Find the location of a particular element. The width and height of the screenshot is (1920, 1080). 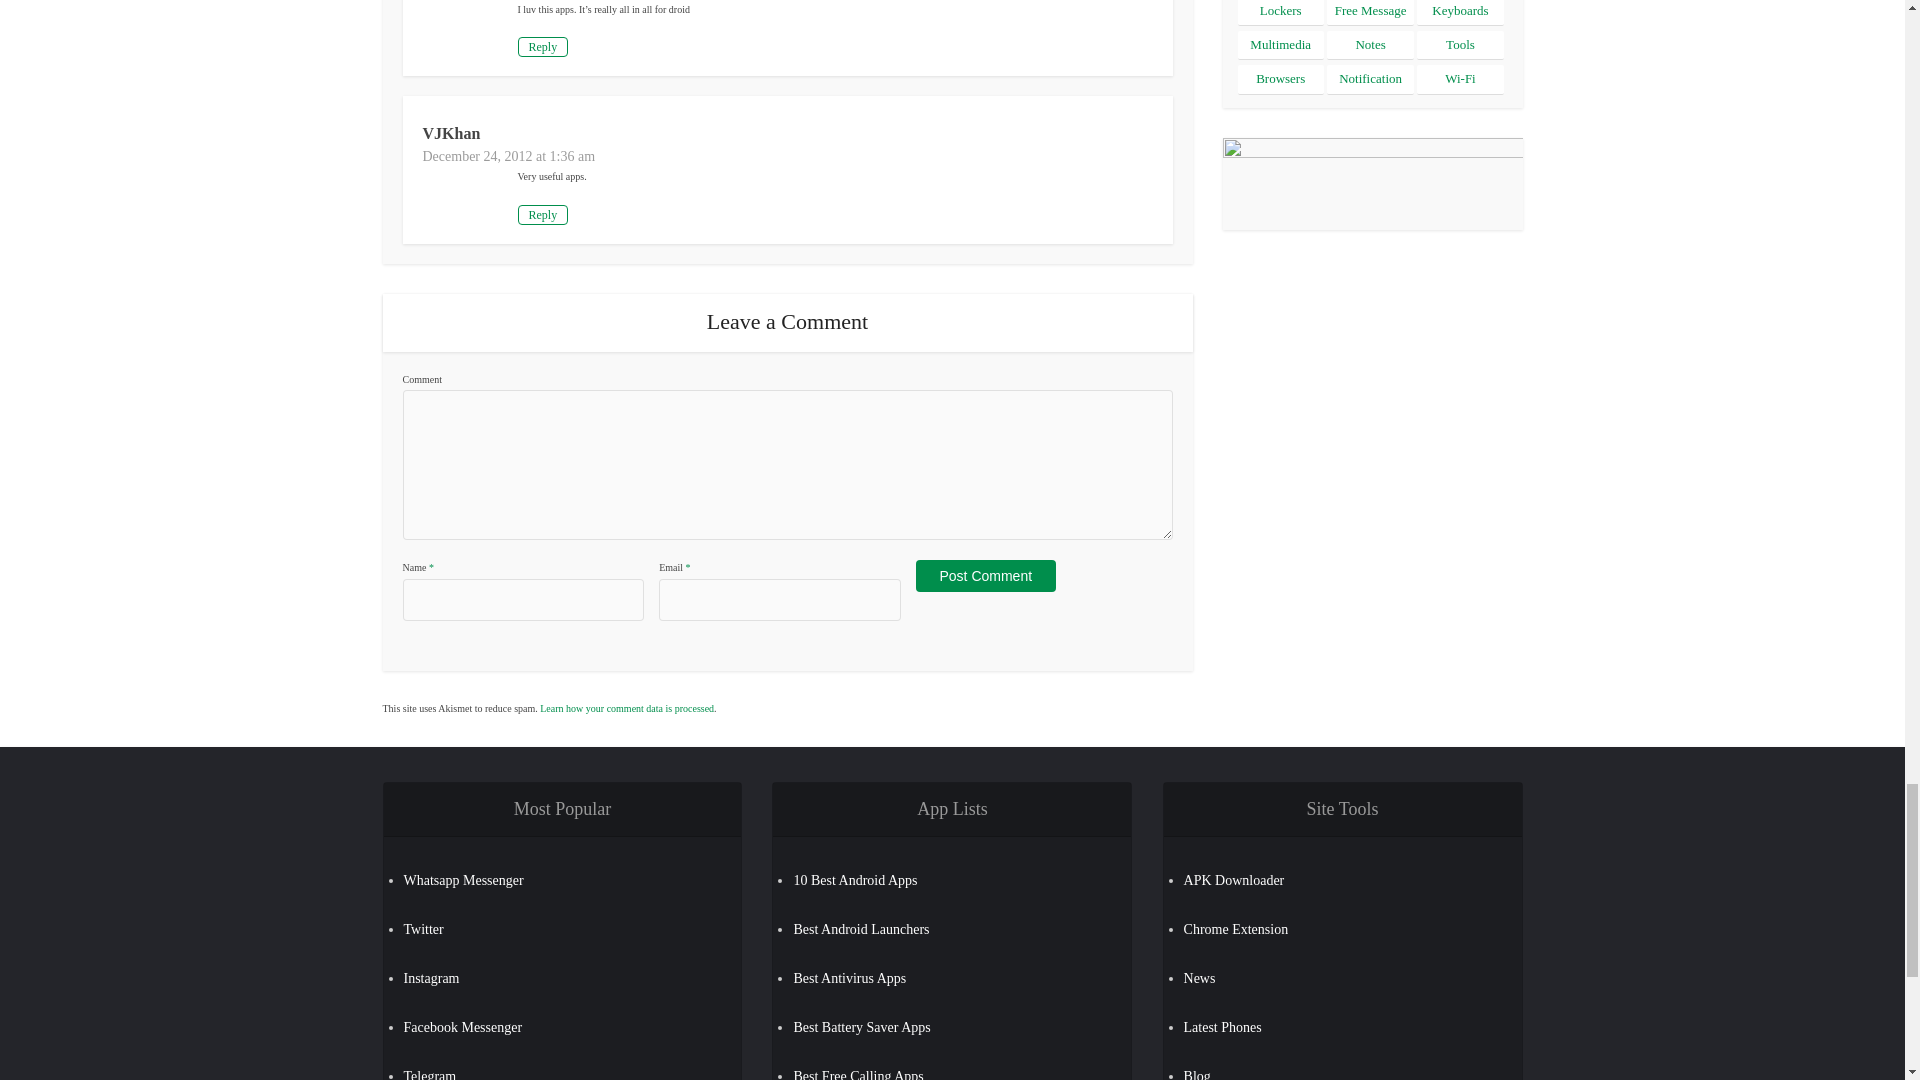

Reply is located at coordinates (543, 46).